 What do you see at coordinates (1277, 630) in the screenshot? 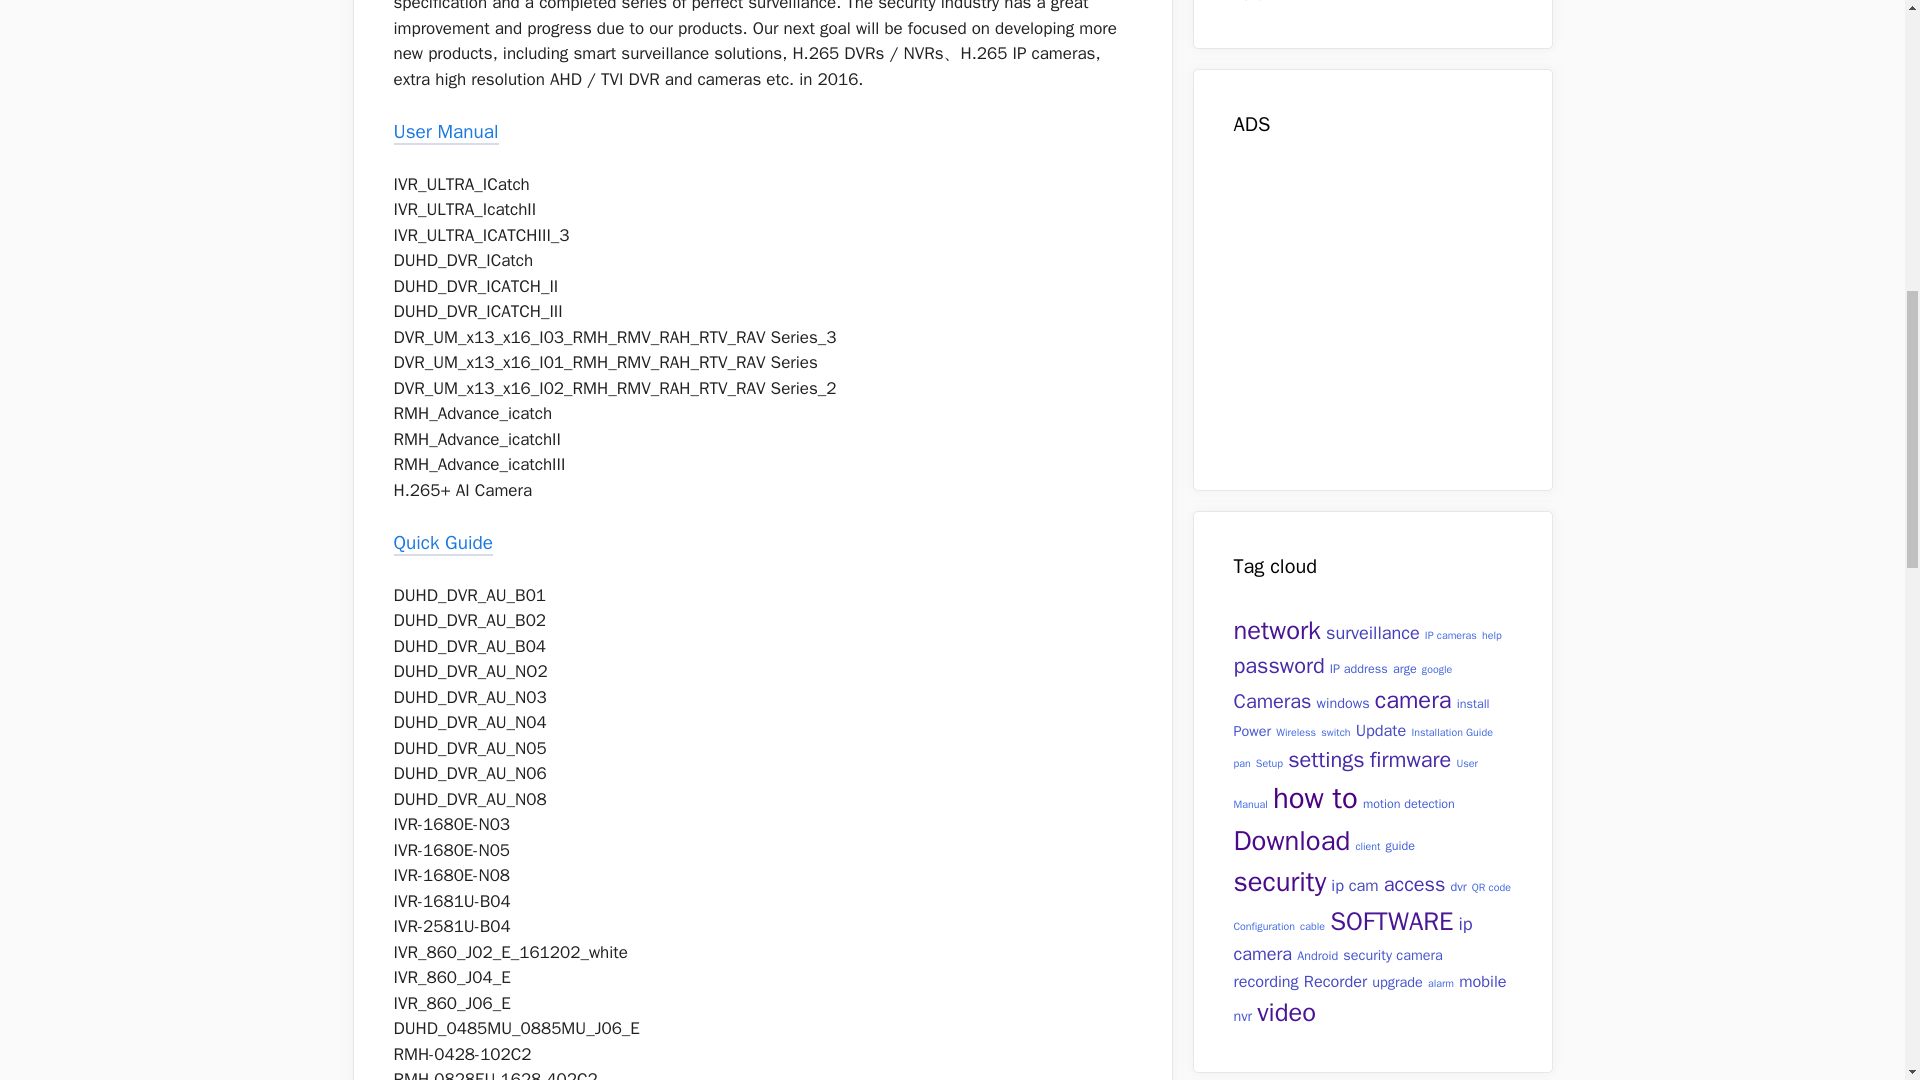
I see `244 topics` at bounding box center [1277, 630].